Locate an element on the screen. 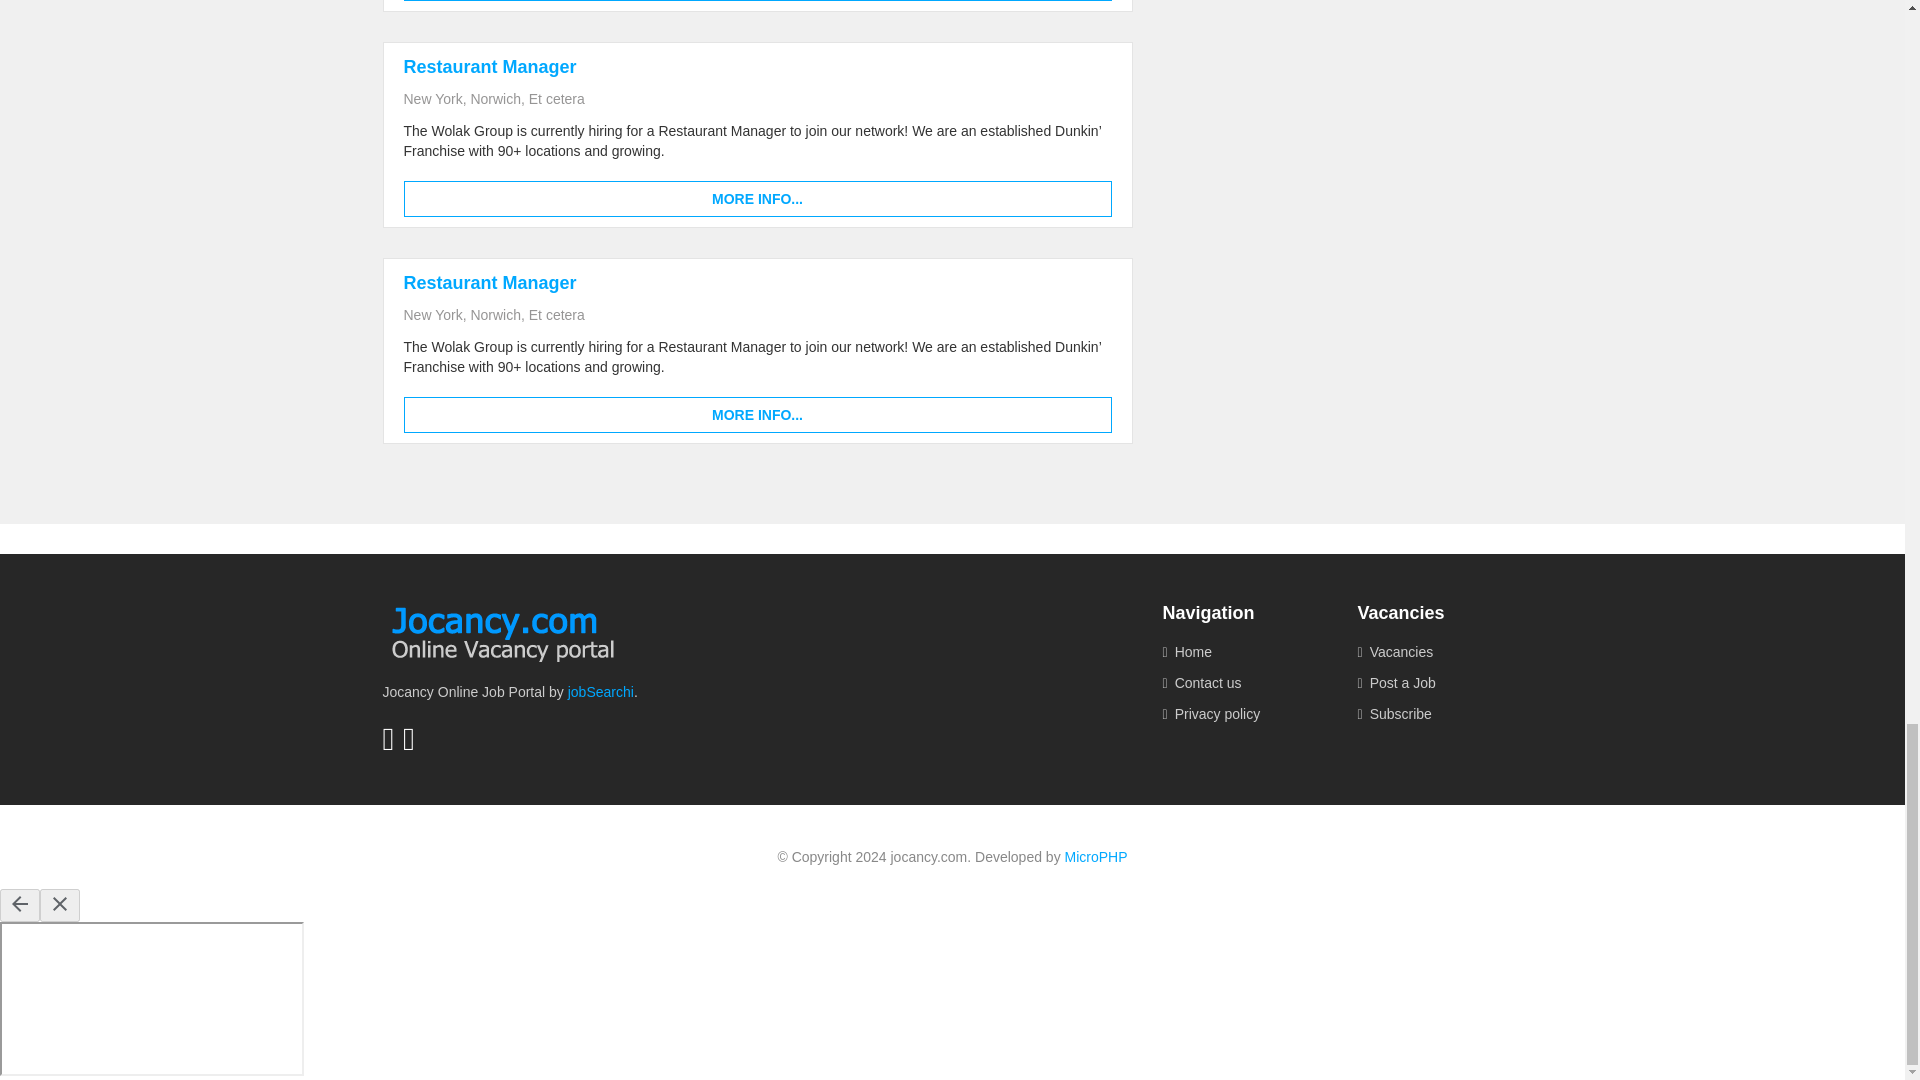 The height and width of the screenshot is (1080, 1920). Et cetera is located at coordinates (557, 98).